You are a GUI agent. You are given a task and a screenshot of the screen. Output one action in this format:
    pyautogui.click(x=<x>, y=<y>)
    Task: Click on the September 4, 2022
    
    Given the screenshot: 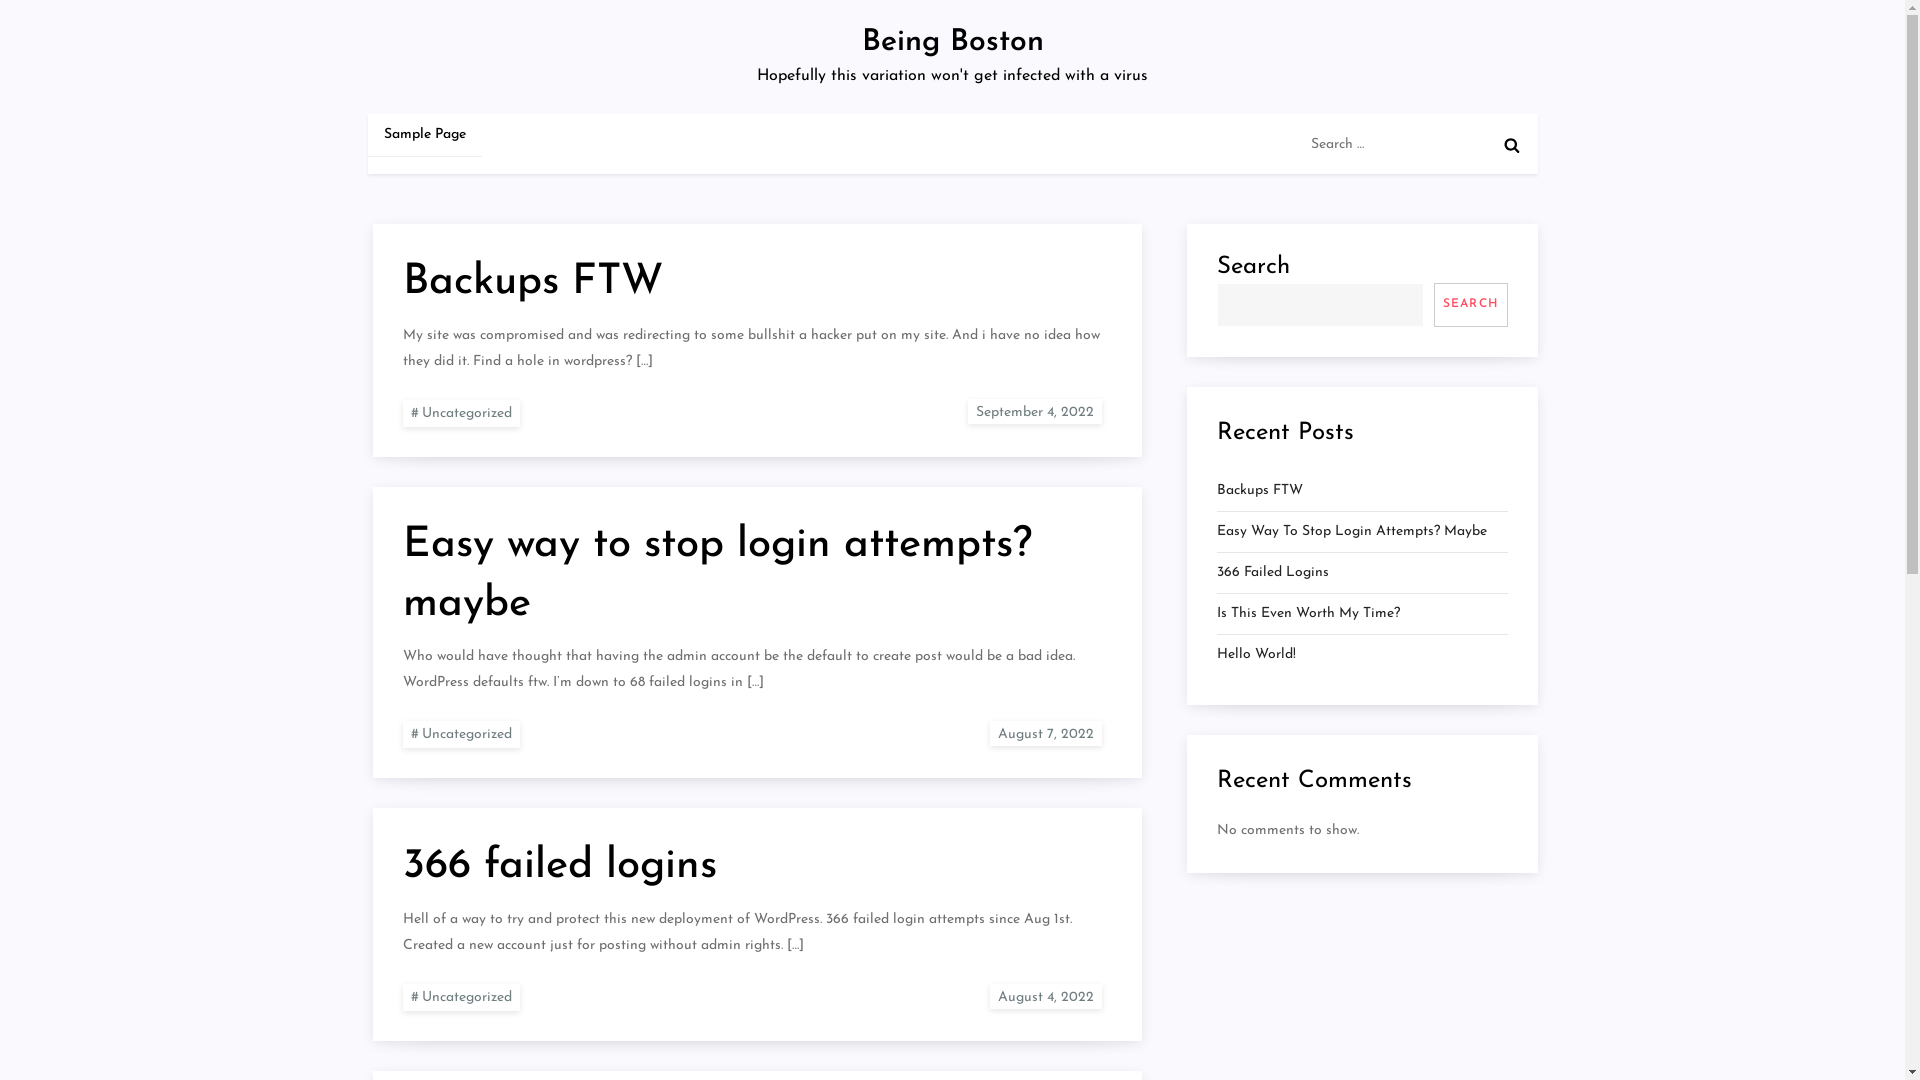 What is the action you would take?
    pyautogui.click(x=1035, y=412)
    